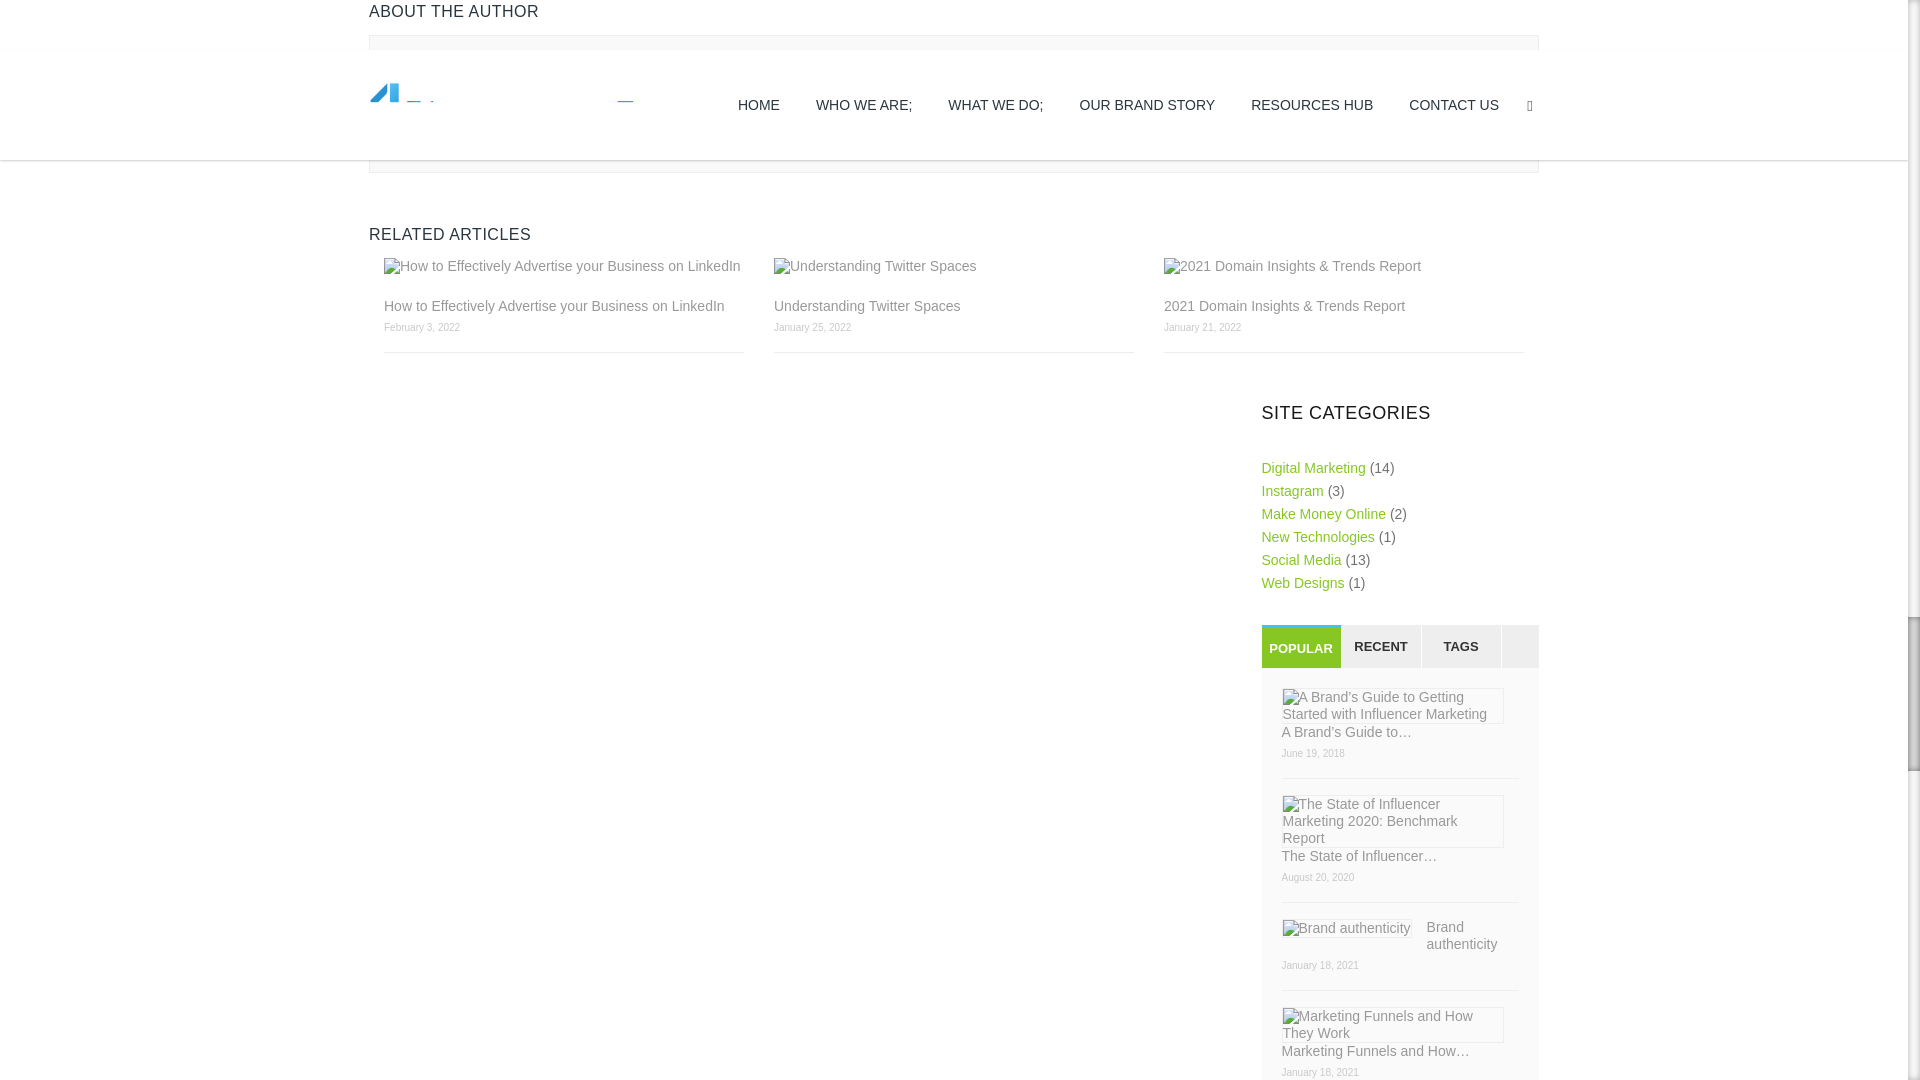 The height and width of the screenshot is (1080, 1920). I want to click on Permalink to Understanding Twitter Spaces, so click(954, 306).